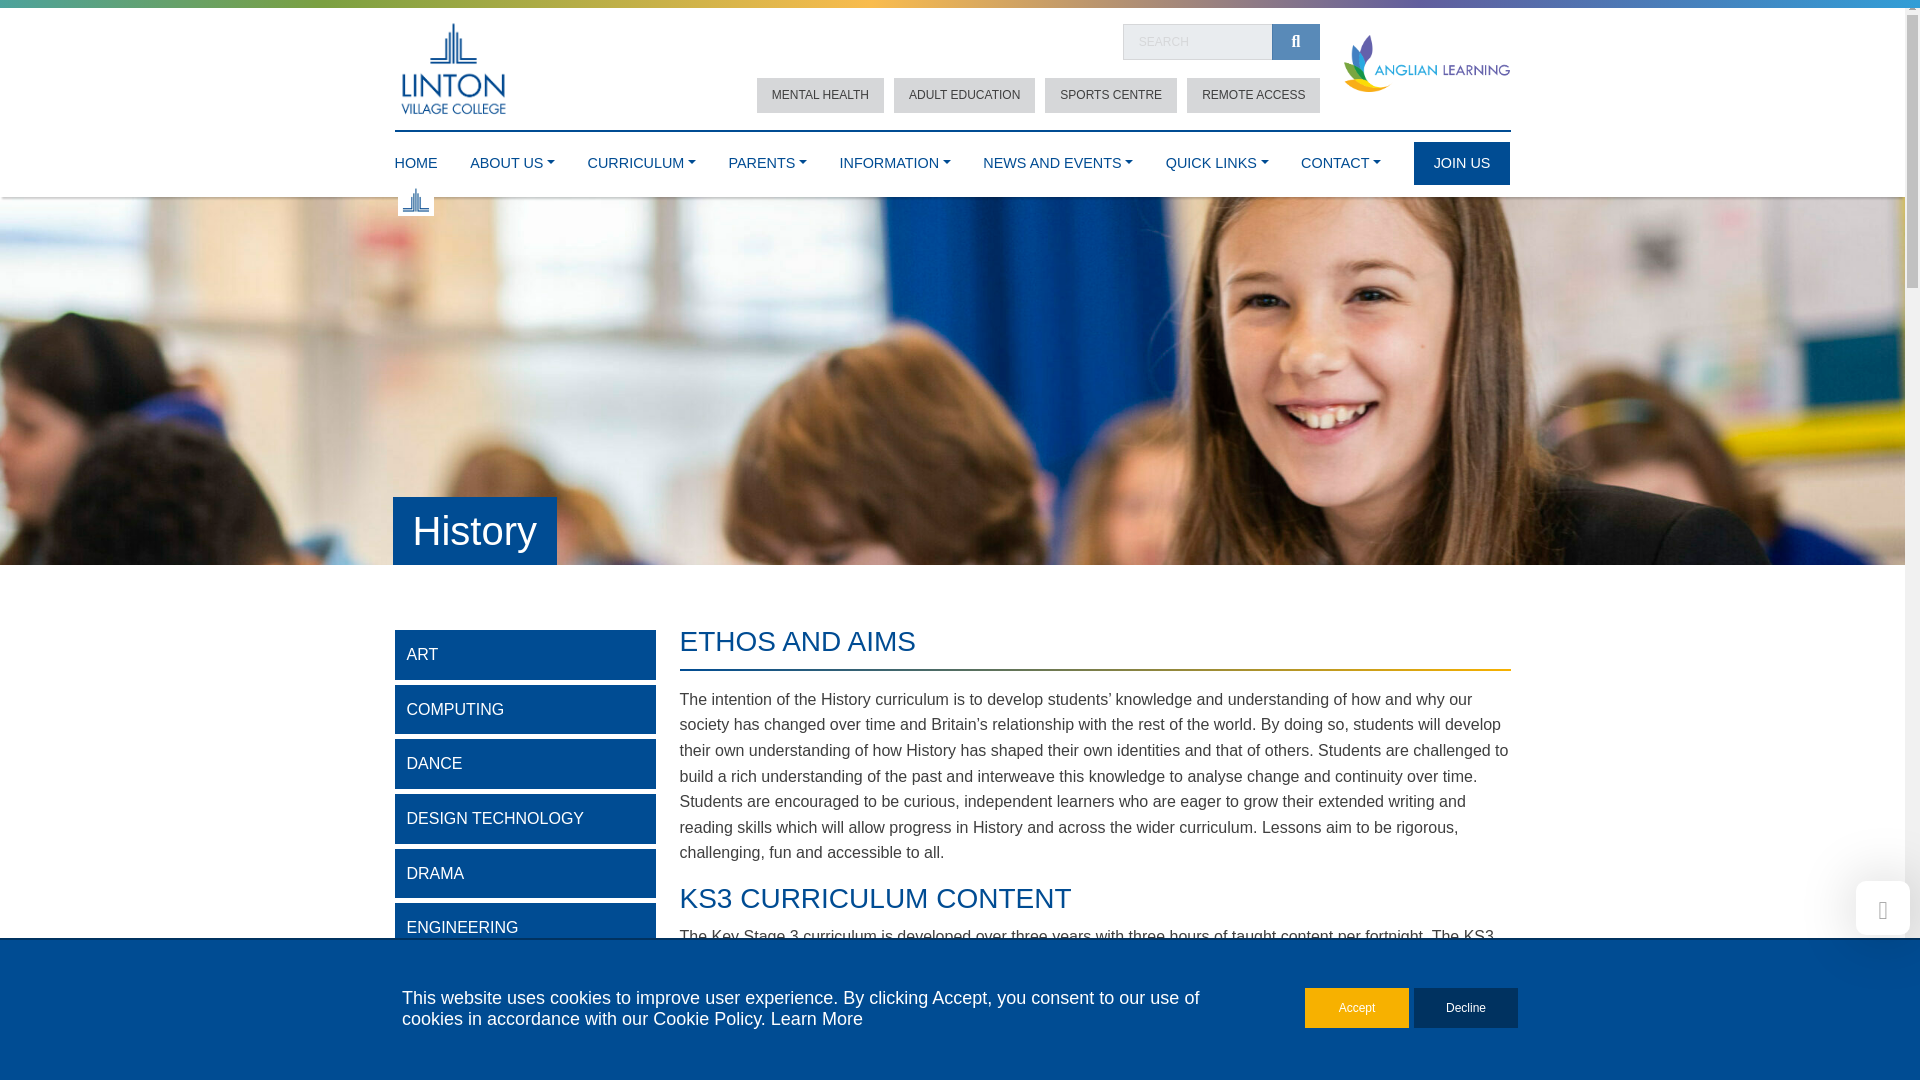  What do you see at coordinates (1253, 95) in the screenshot?
I see `REMOTE ACCESS` at bounding box center [1253, 95].